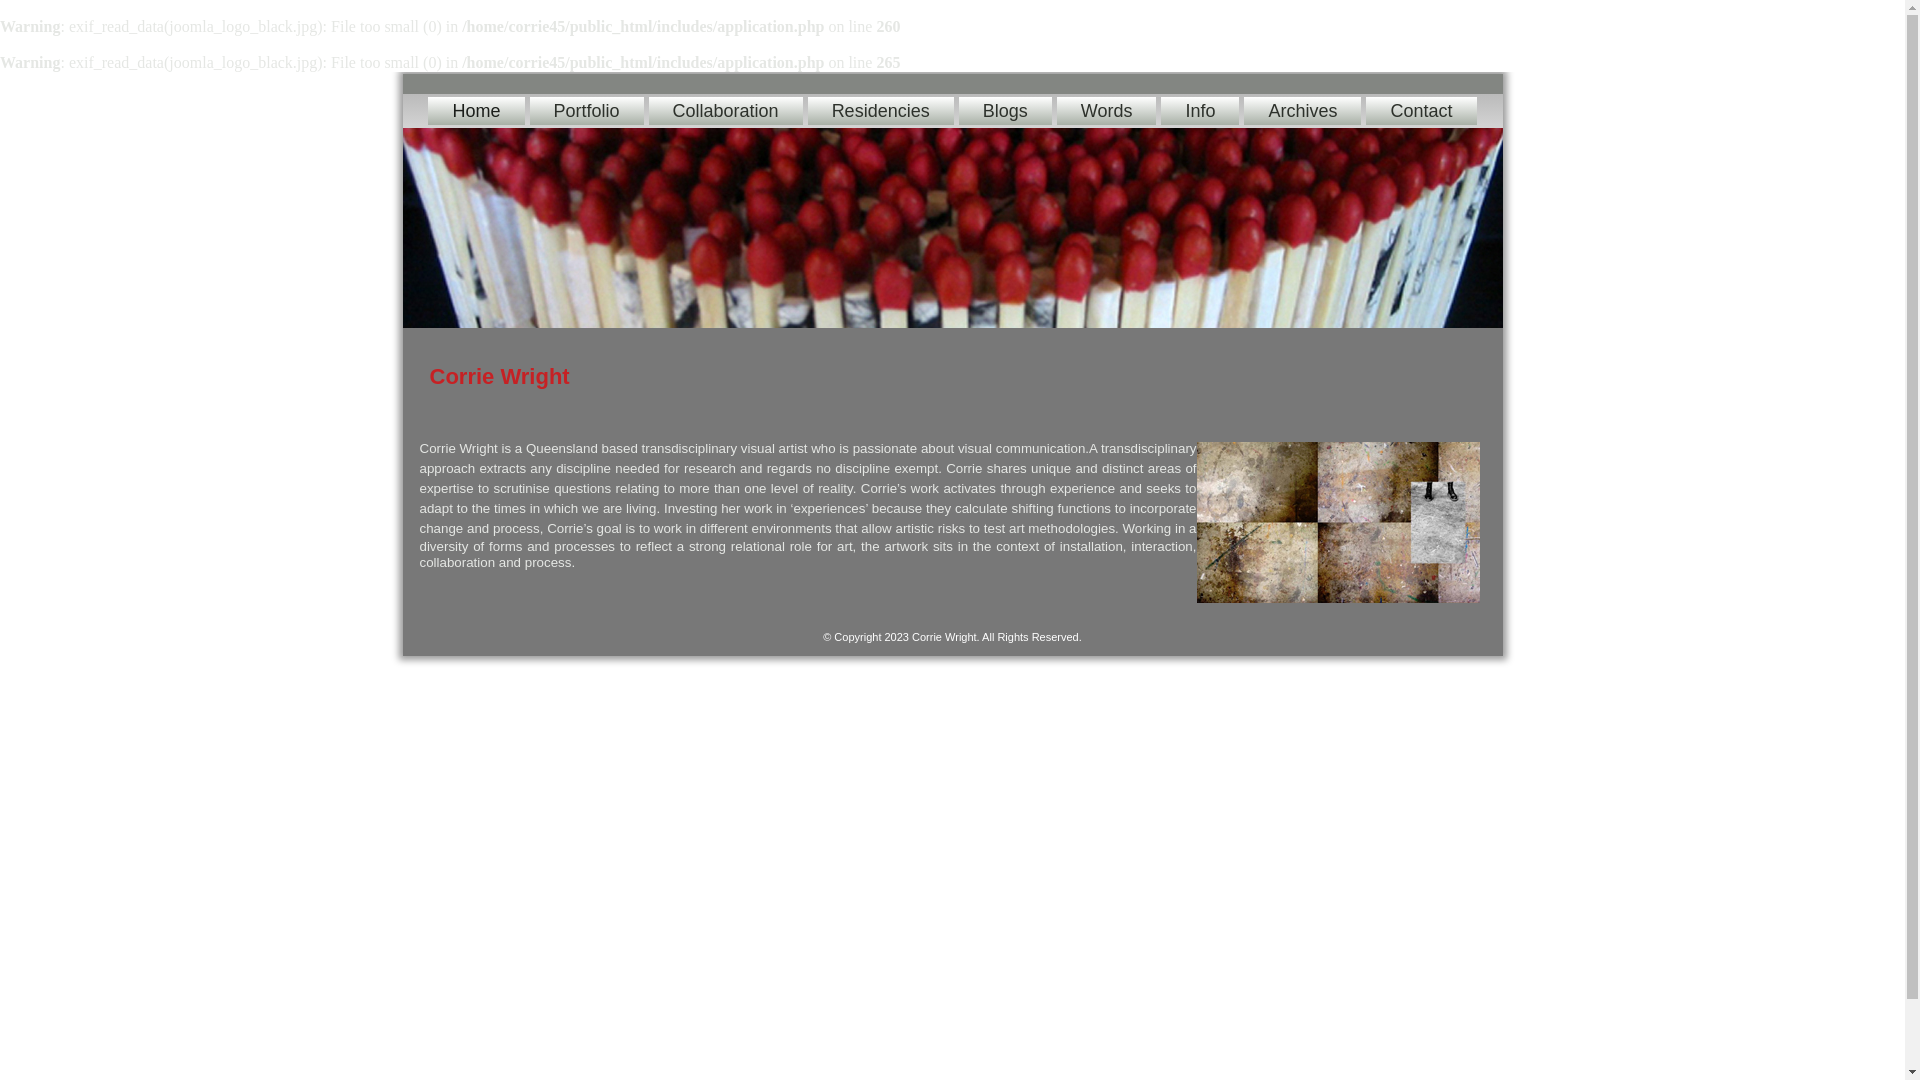 Image resolution: width=1920 pixels, height=1080 pixels. Describe the element at coordinates (1107, 111) in the screenshot. I see `Words` at that location.